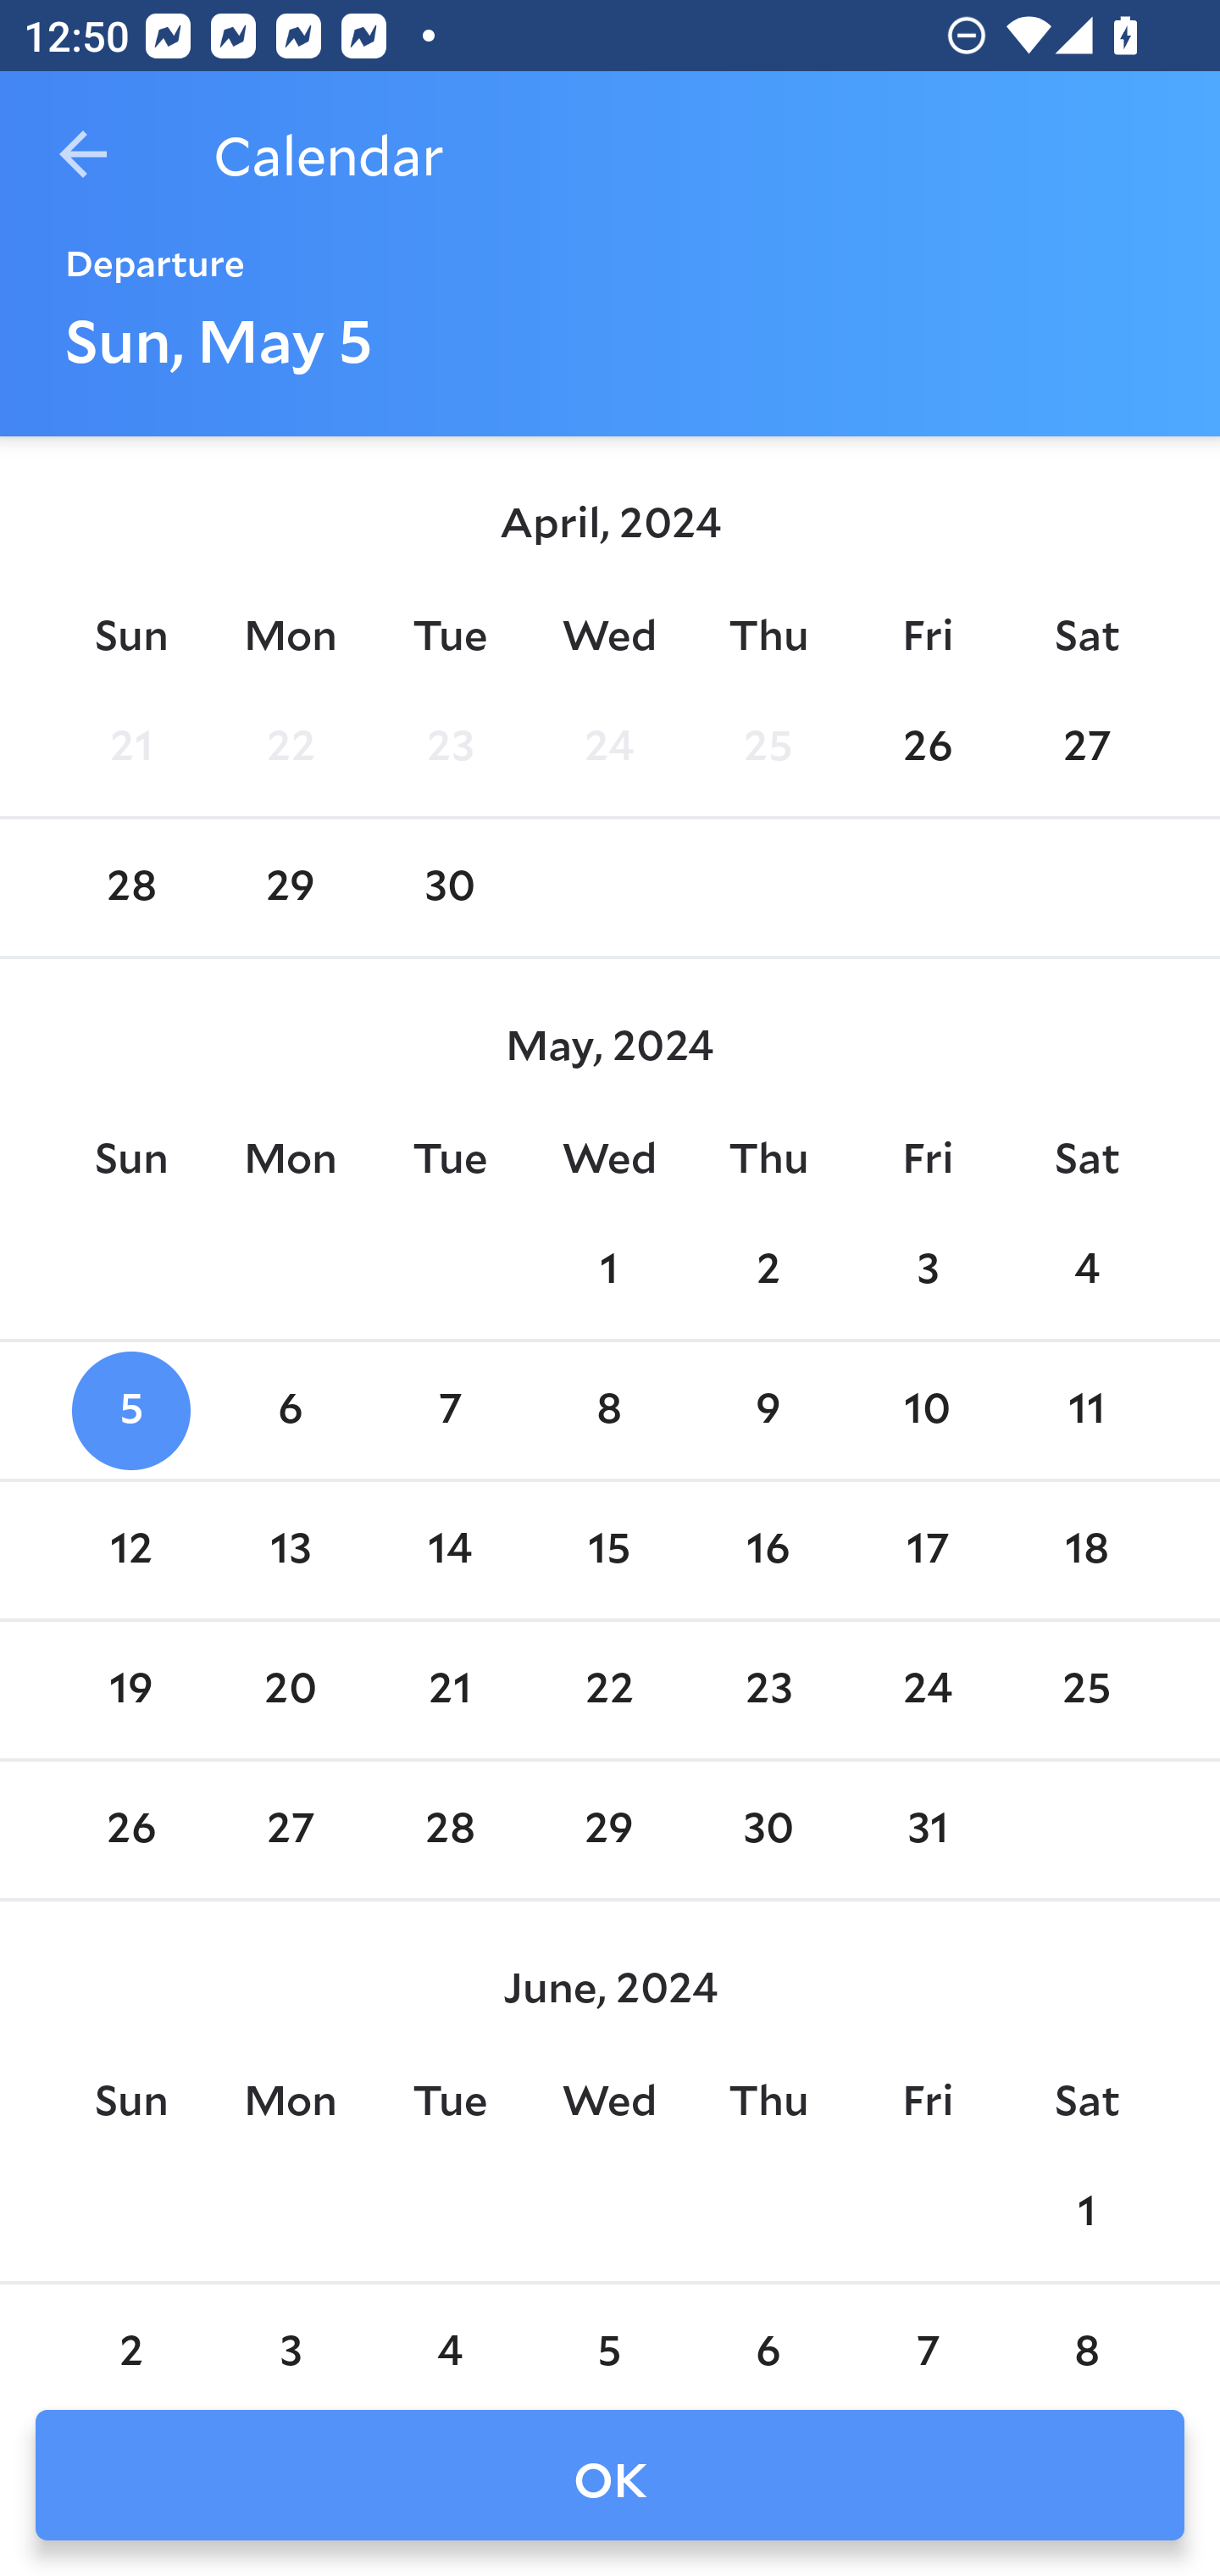 The width and height of the screenshot is (1220, 2576). What do you see at coordinates (768, 1269) in the screenshot?
I see `2` at bounding box center [768, 1269].